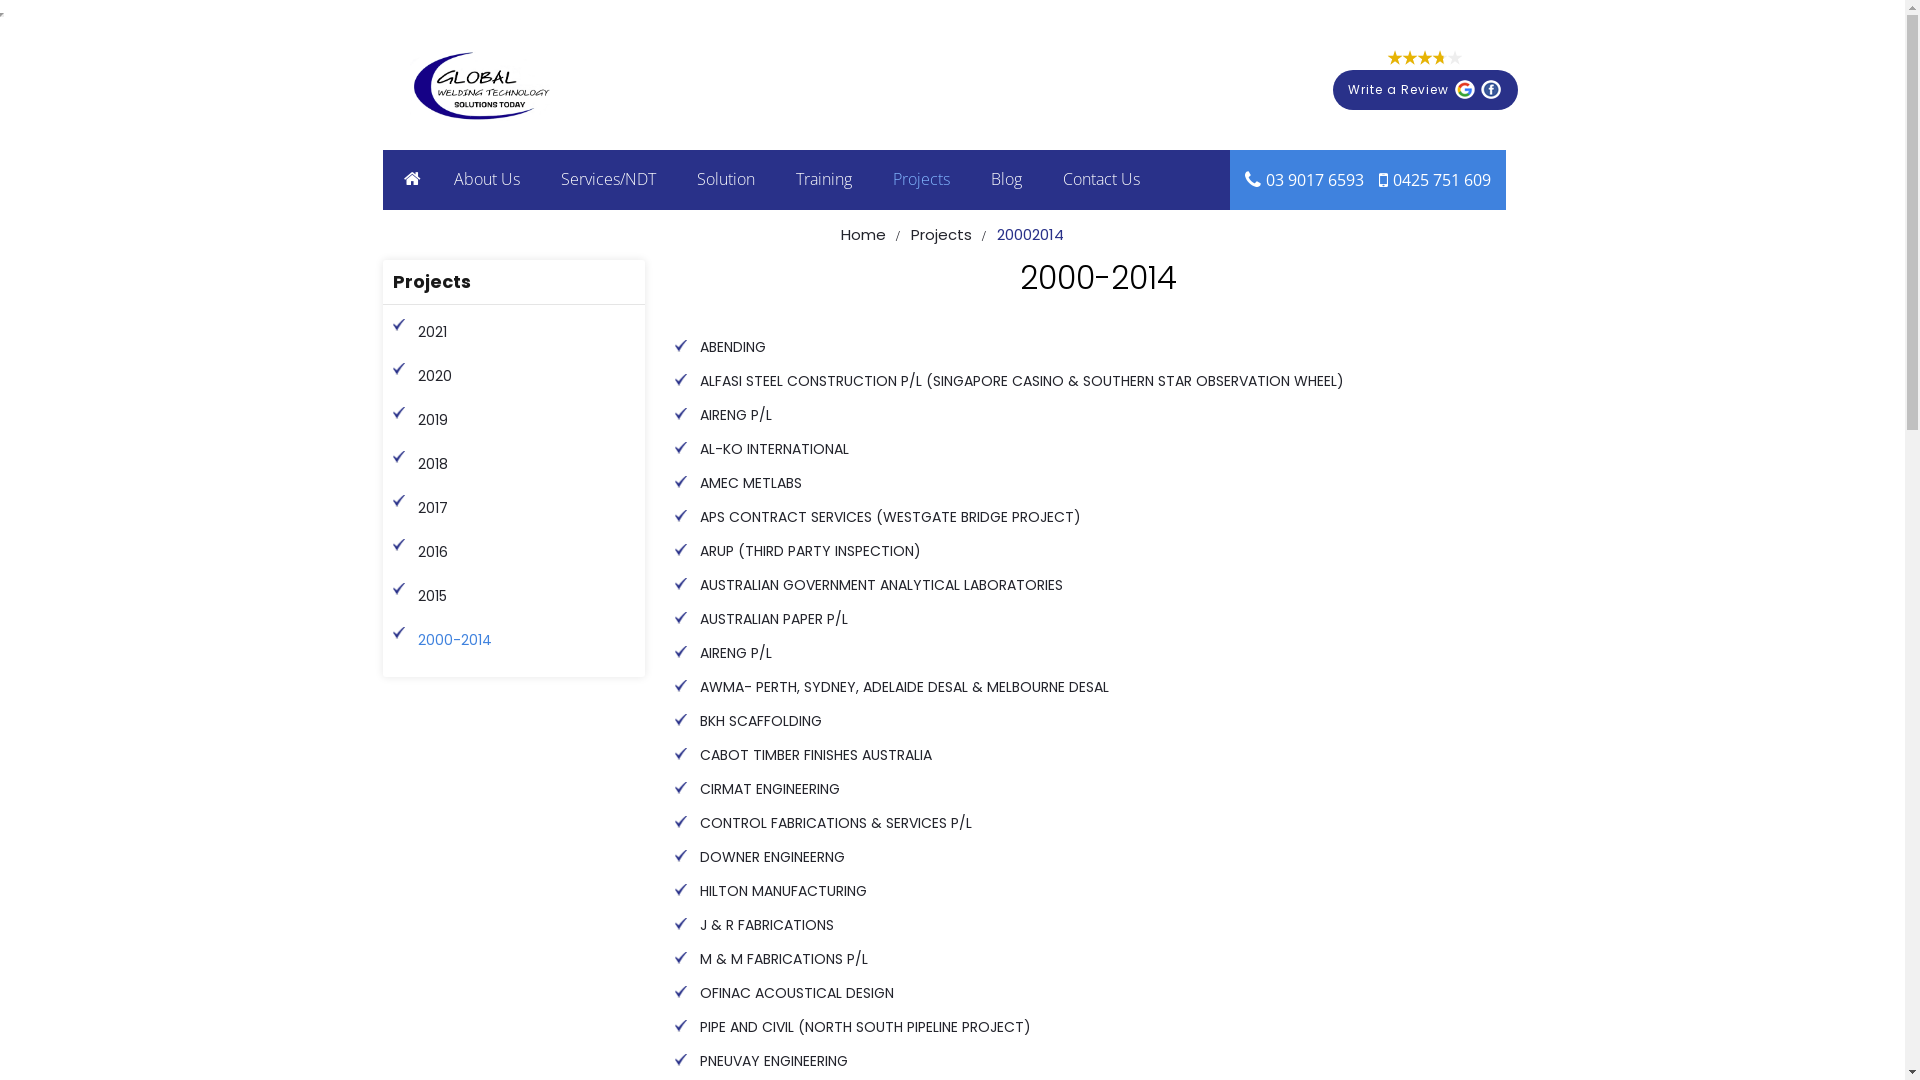 Image resolution: width=1920 pixels, height=1080 pixels. What do you see at coordinates (942, 235) in the screenshot?
I see `Projects` at bounding box center [942, 235].